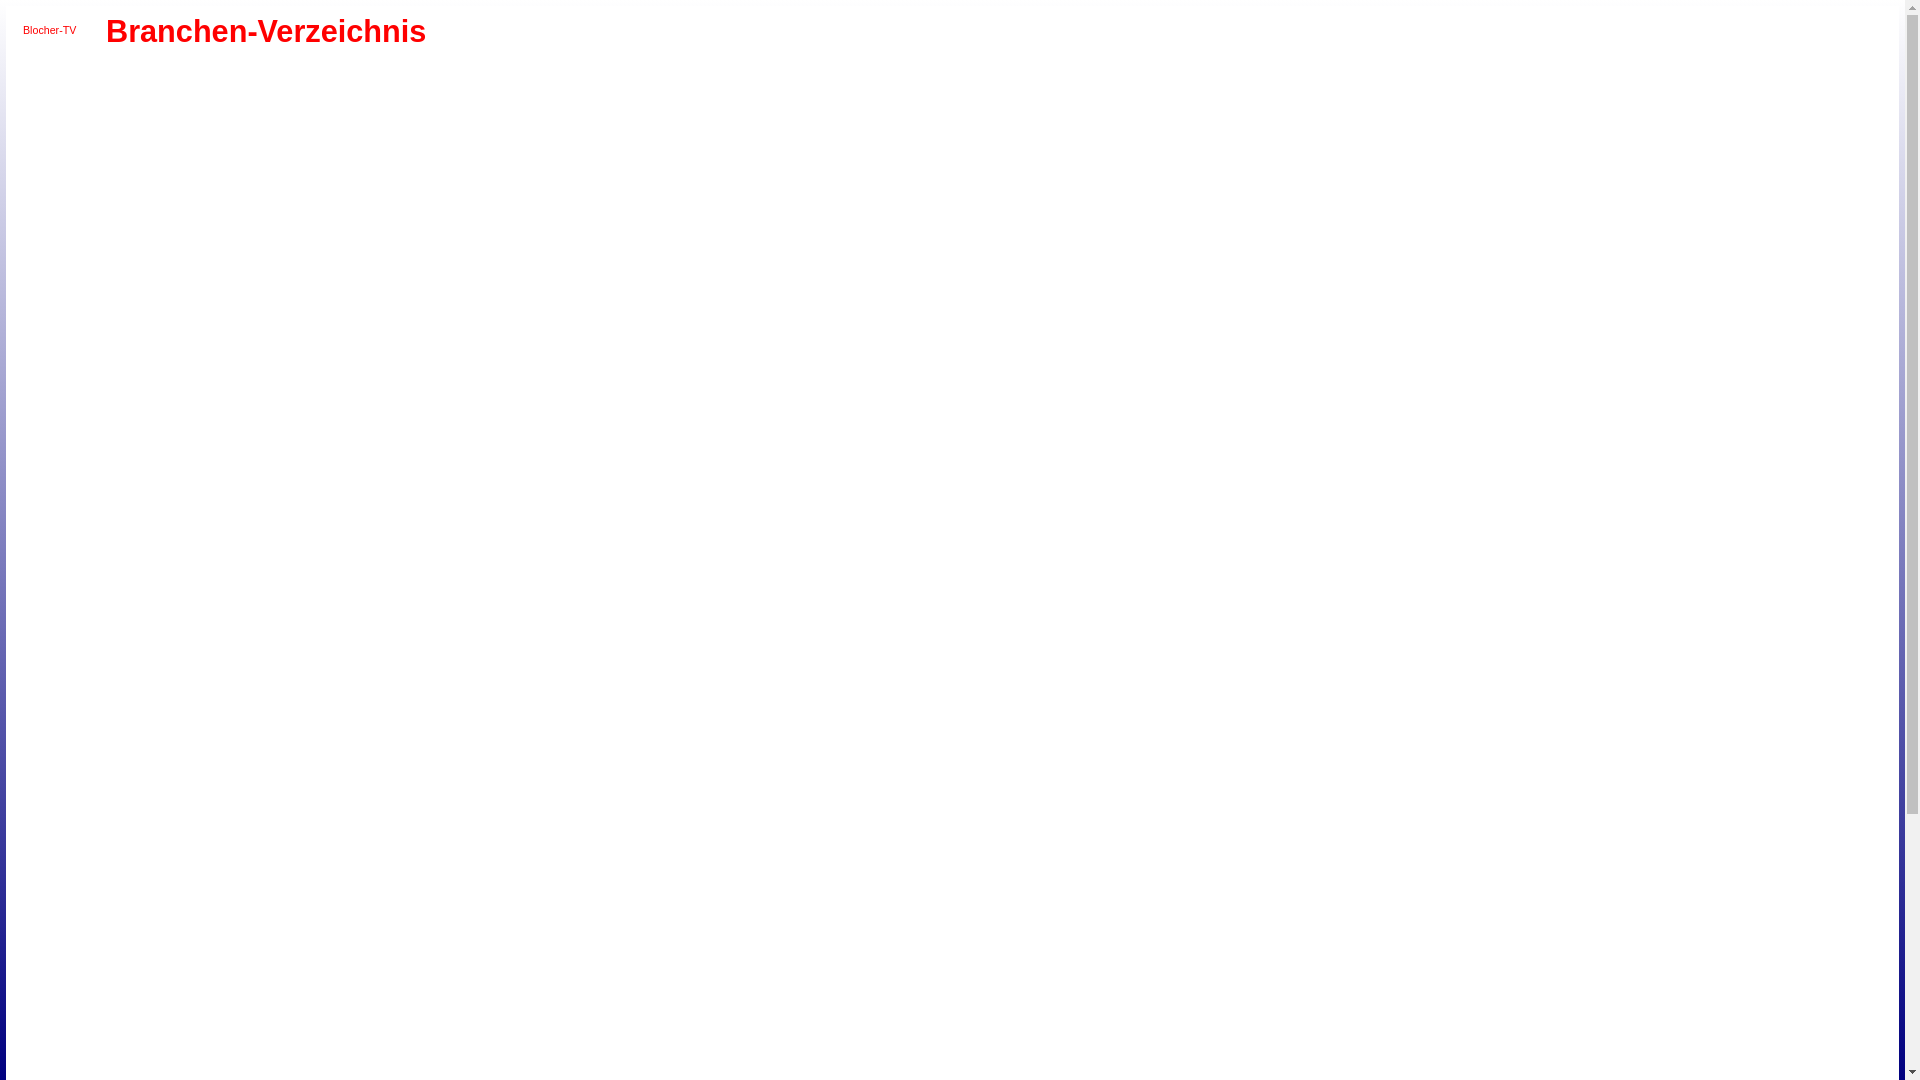  Describe the element at coordinates (303, 770) in the screenshot. I see `Sonne Graber Bernhard (-Henggi)  Aarberg Restaurant ` at that location.